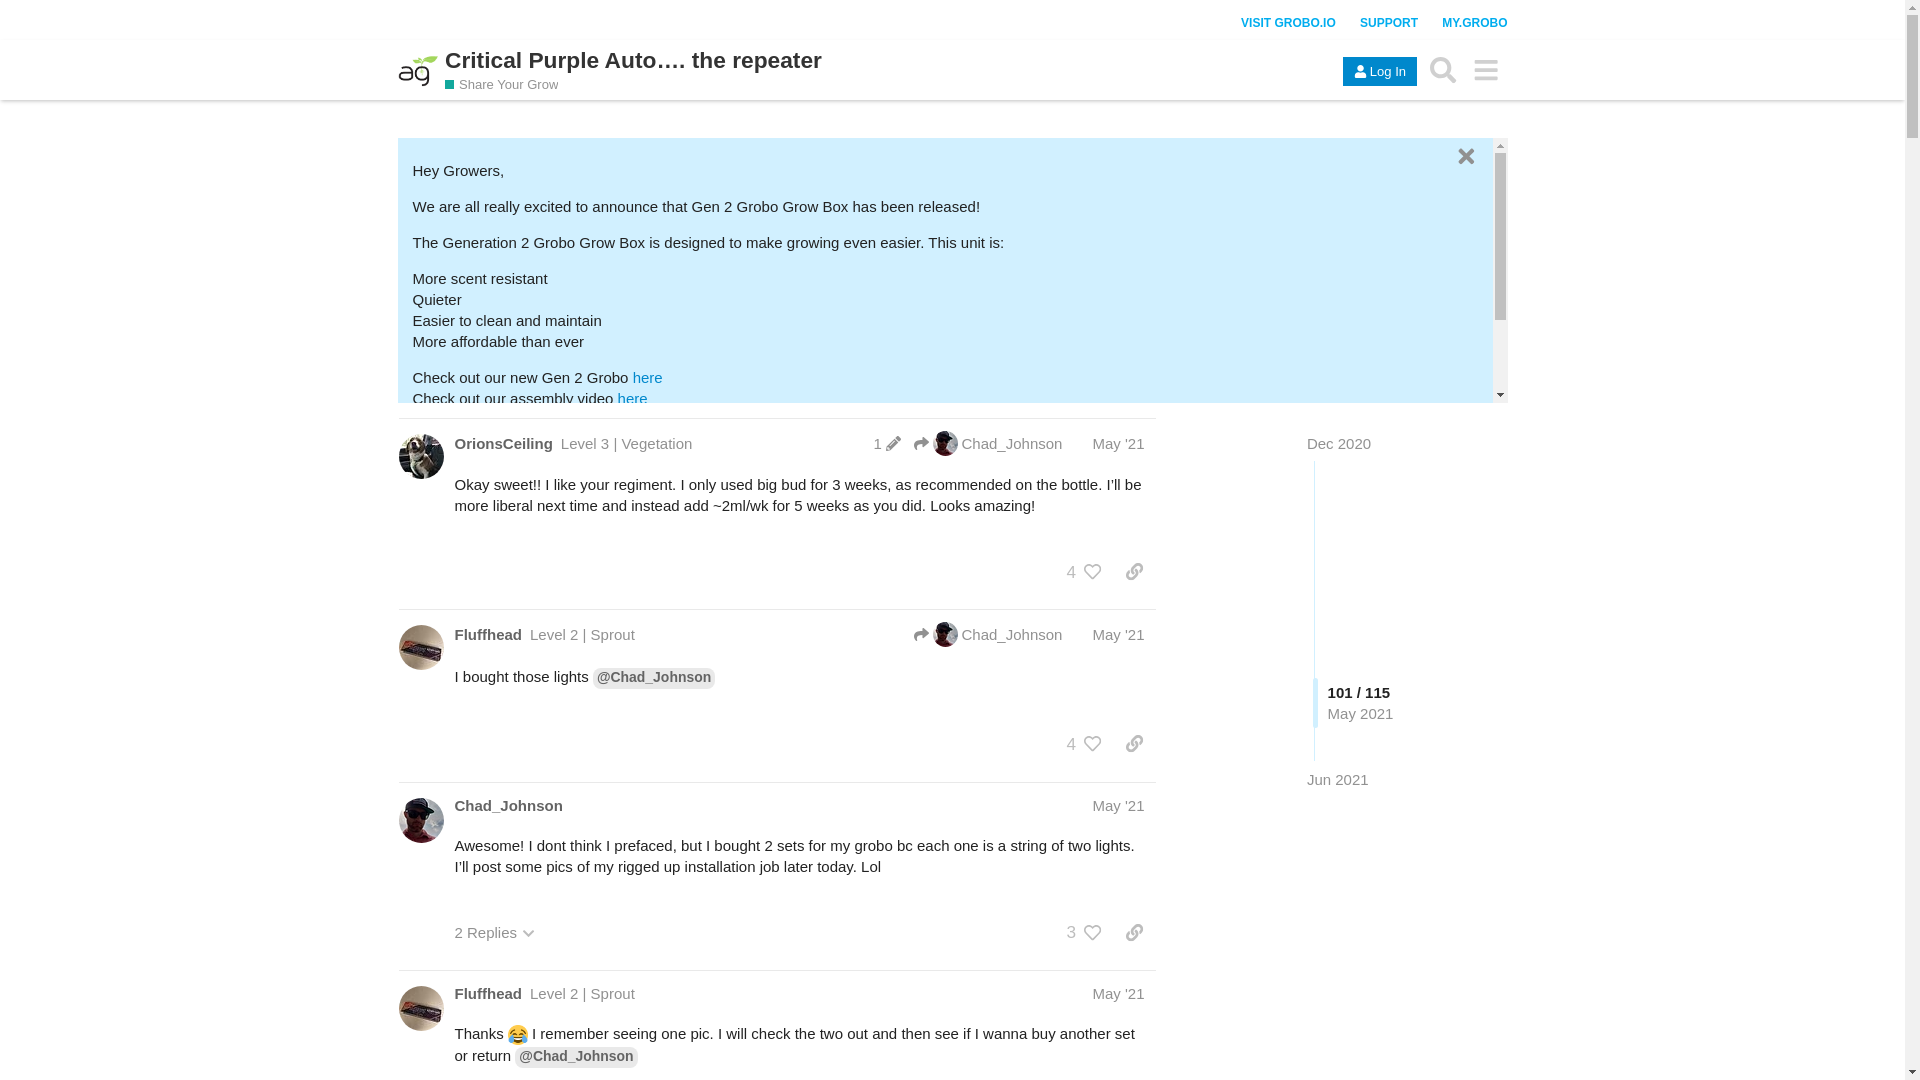  I want to click on here, so click(524, 419).